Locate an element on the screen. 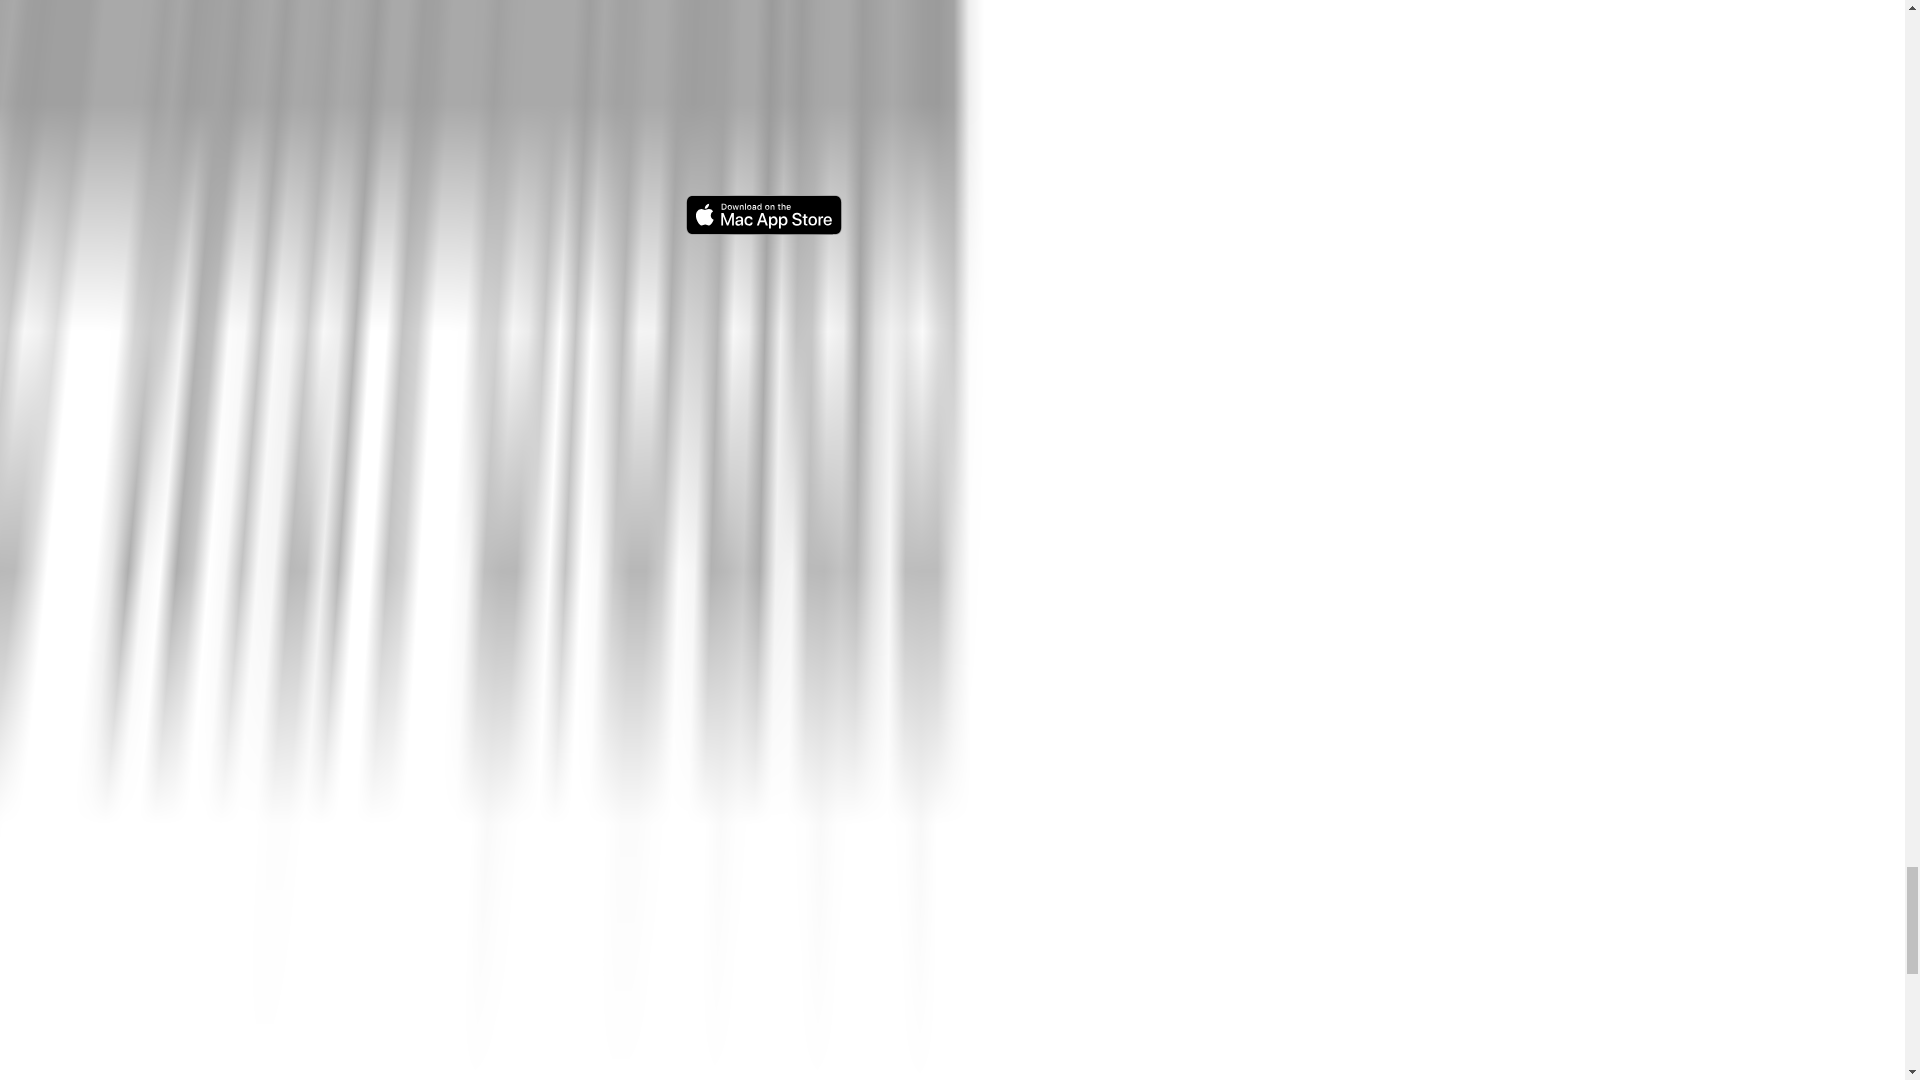 The height and width of the screenshot is (1080, 1920). Time Blocking is located at coordinates (1017, 870).